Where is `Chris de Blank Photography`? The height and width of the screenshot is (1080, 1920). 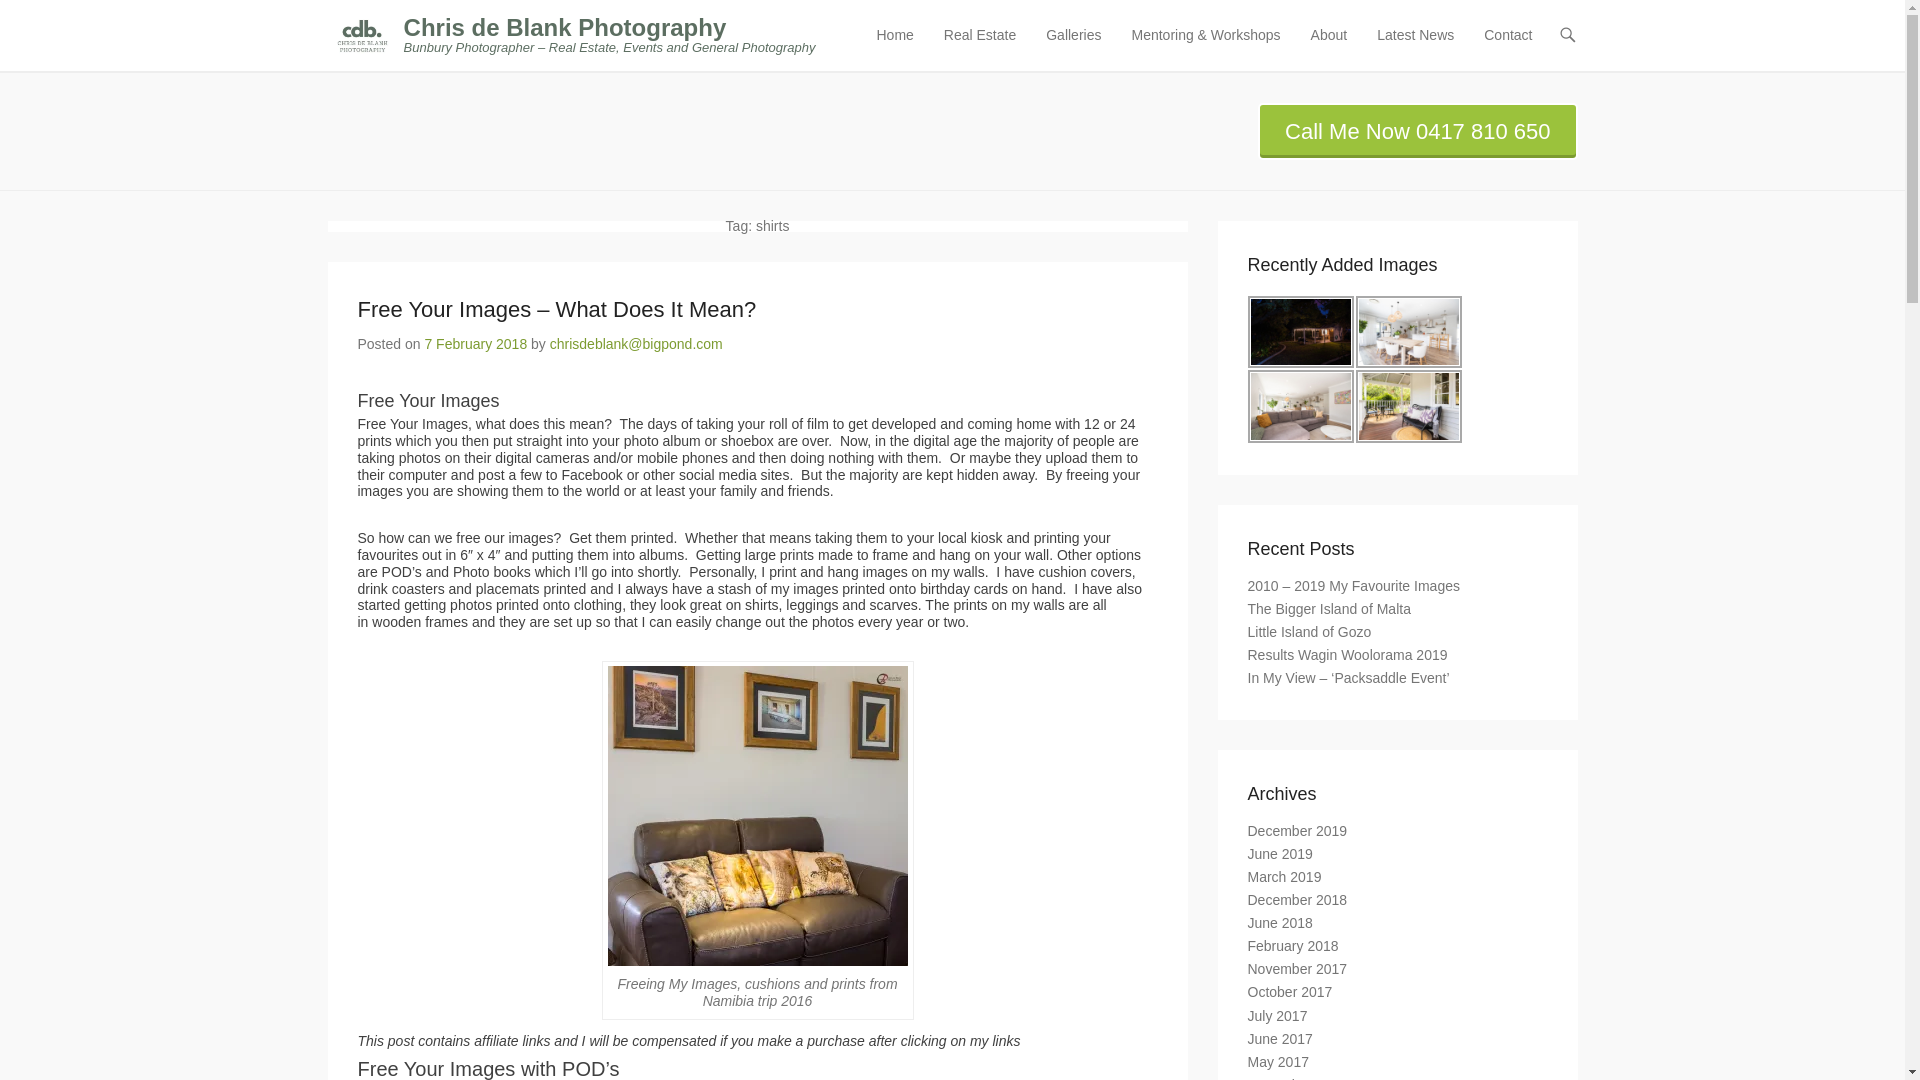 Chris de Blank Photography is located at coordinates (565, 28).